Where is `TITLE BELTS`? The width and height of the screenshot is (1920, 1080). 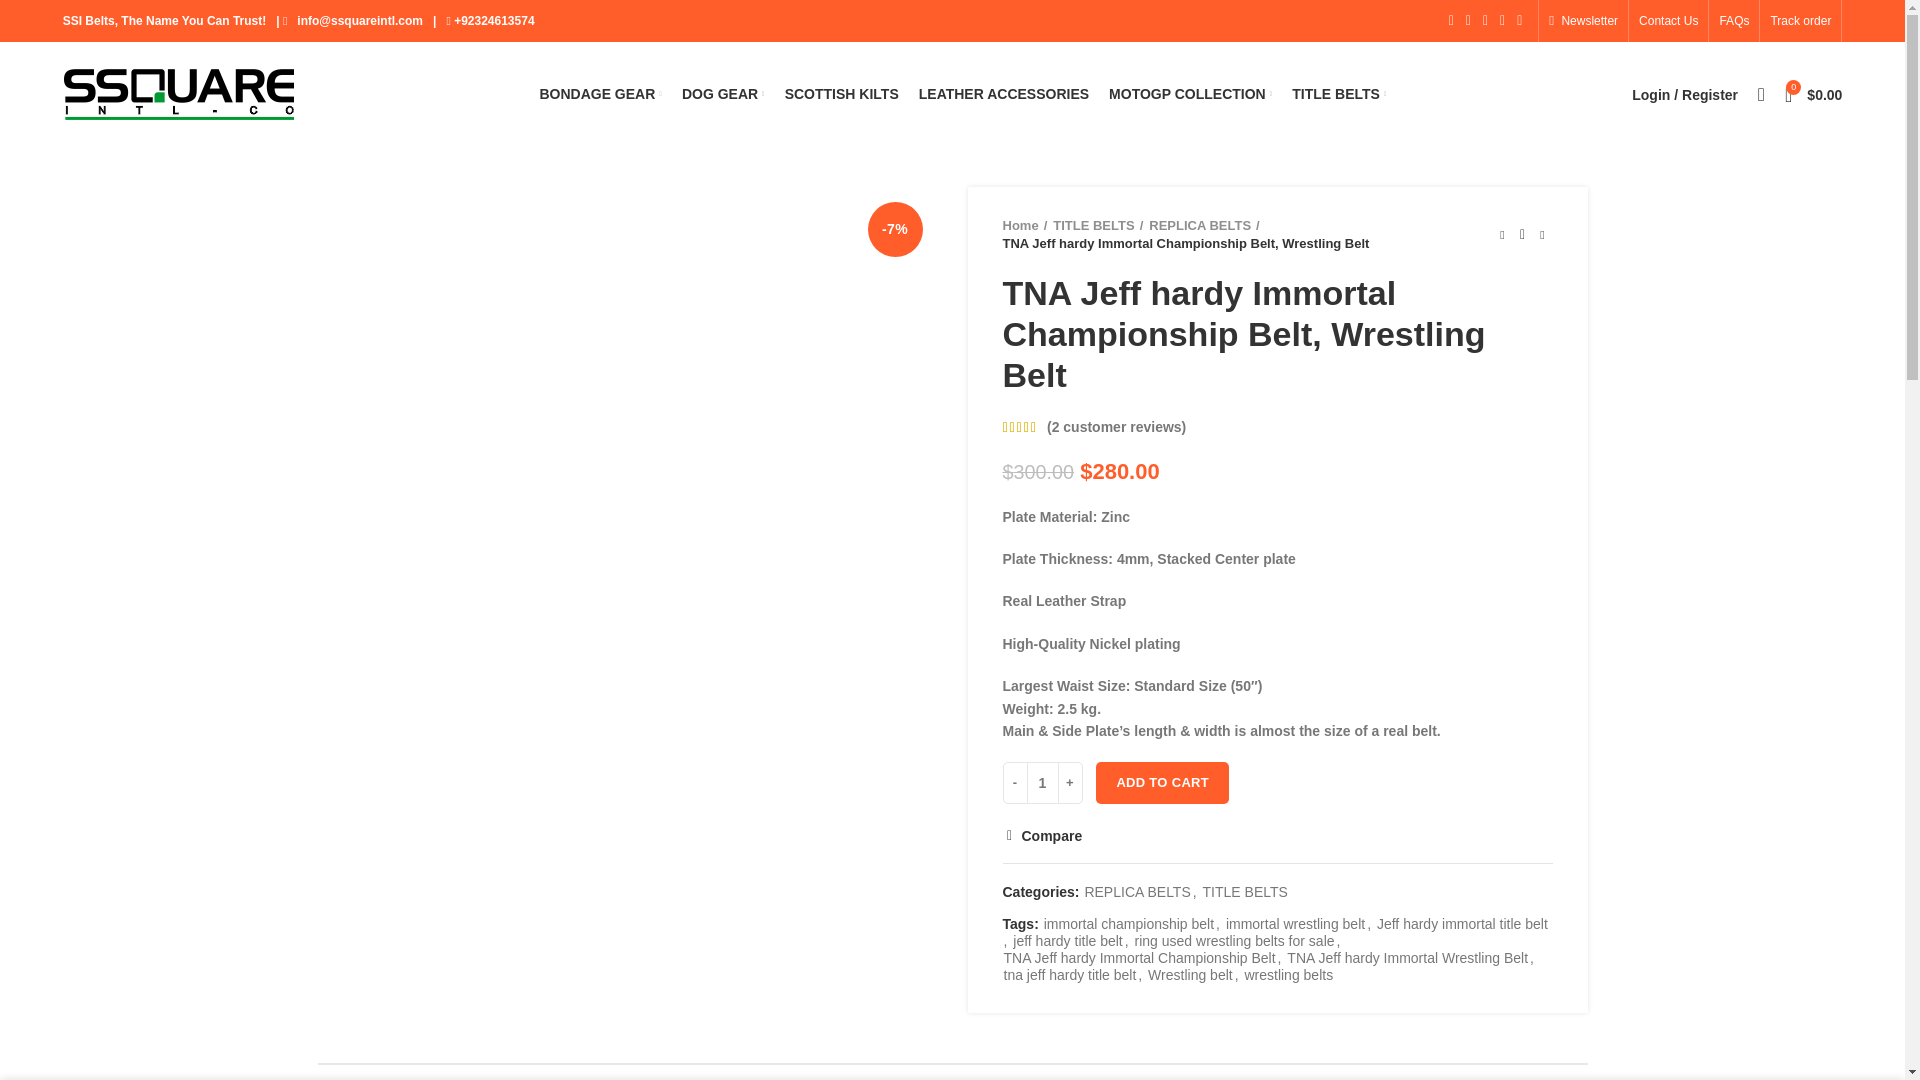 TITLE BELTS is located at coordinates (1338, 94).